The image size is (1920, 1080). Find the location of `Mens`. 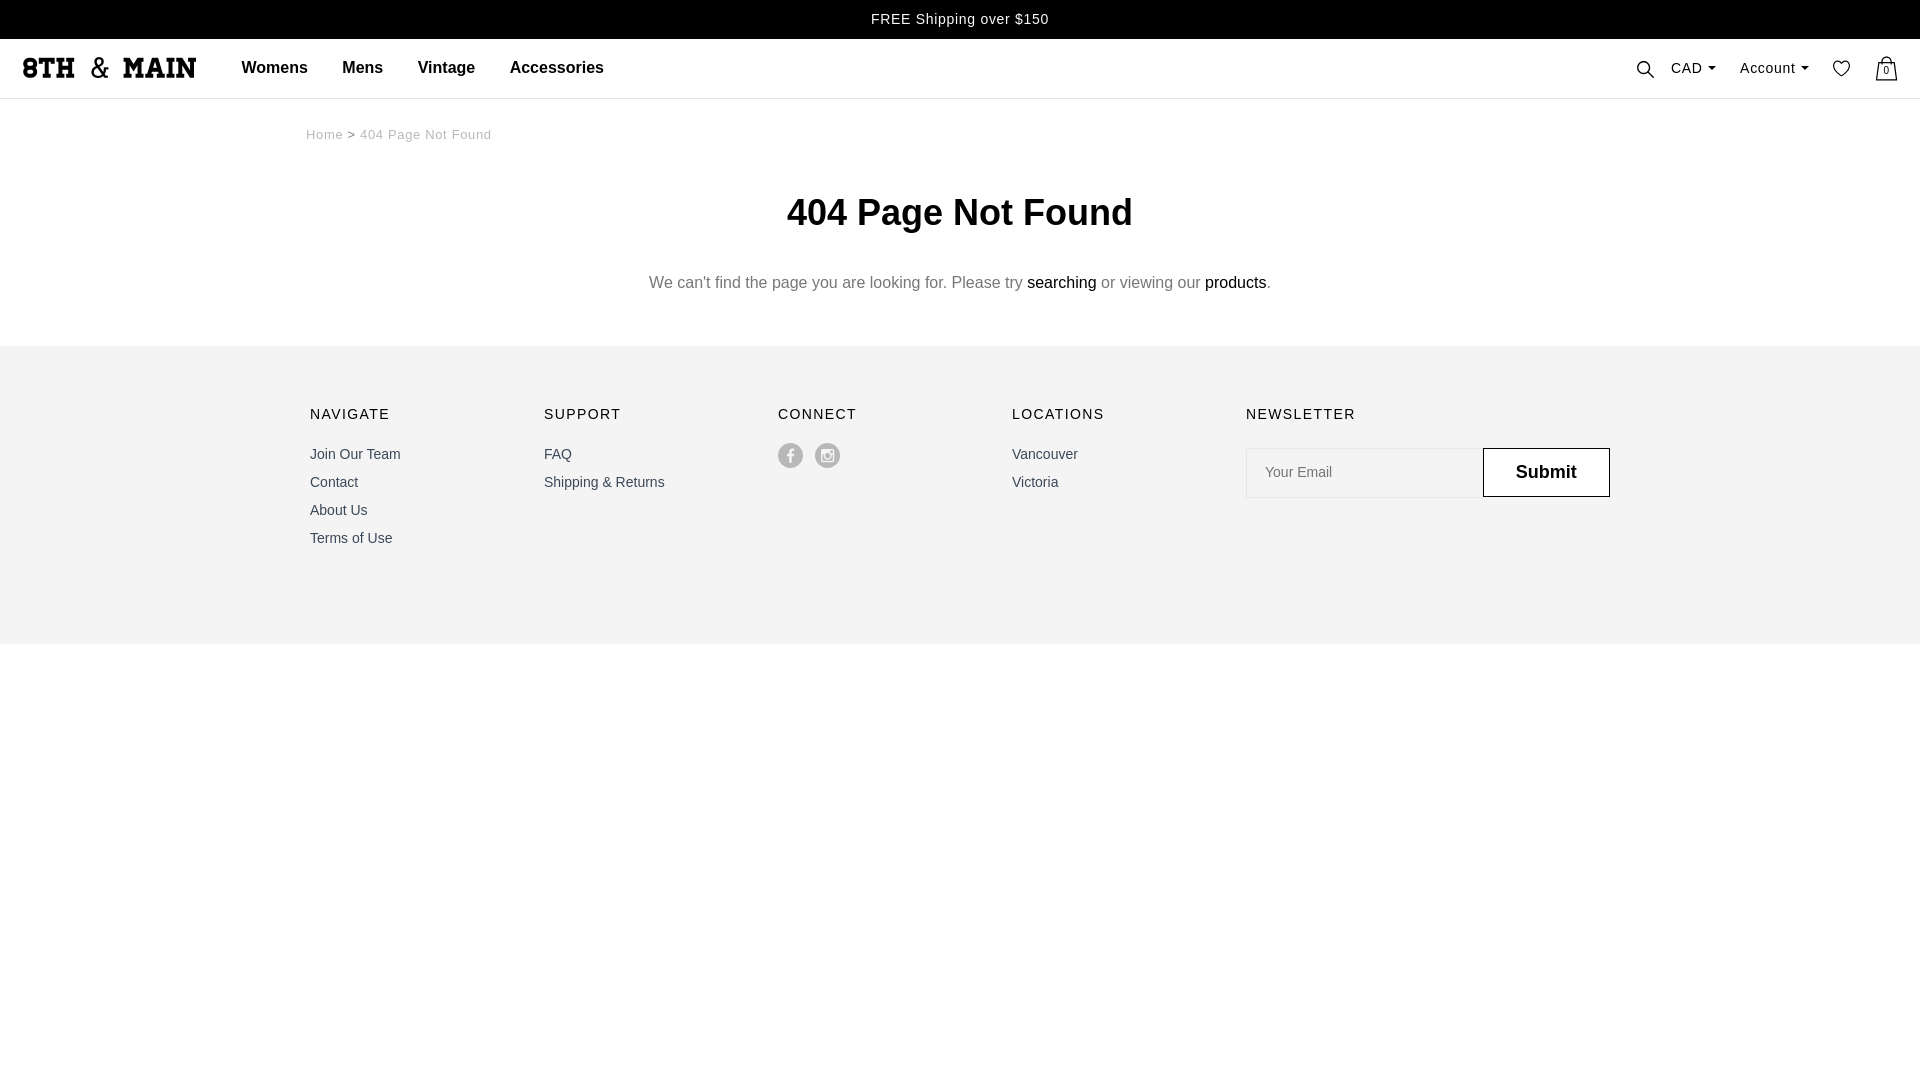

Mens is located at coordinates (362, 68).